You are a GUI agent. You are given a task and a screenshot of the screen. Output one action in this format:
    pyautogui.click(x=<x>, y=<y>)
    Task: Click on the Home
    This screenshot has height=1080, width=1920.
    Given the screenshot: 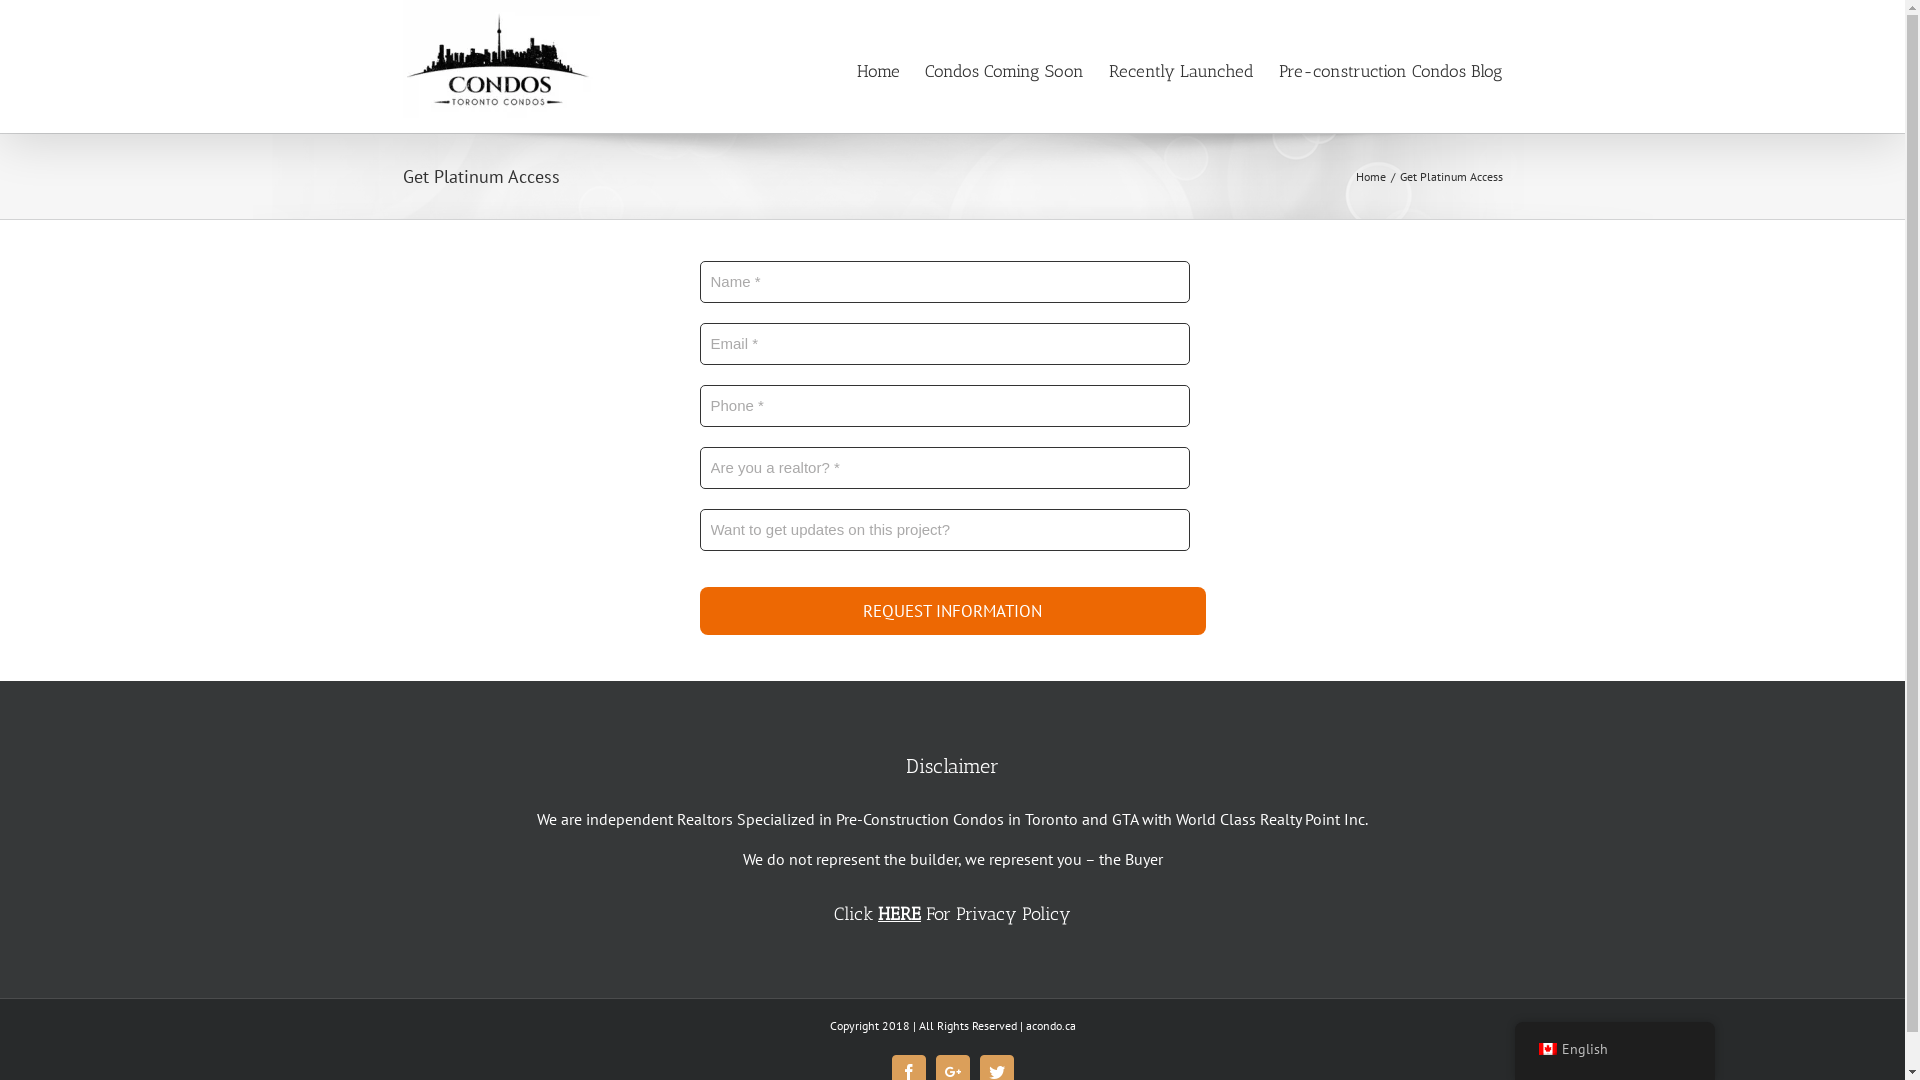 What is the action you would take?
    pyautogui.click(x=1371, y=176)
    